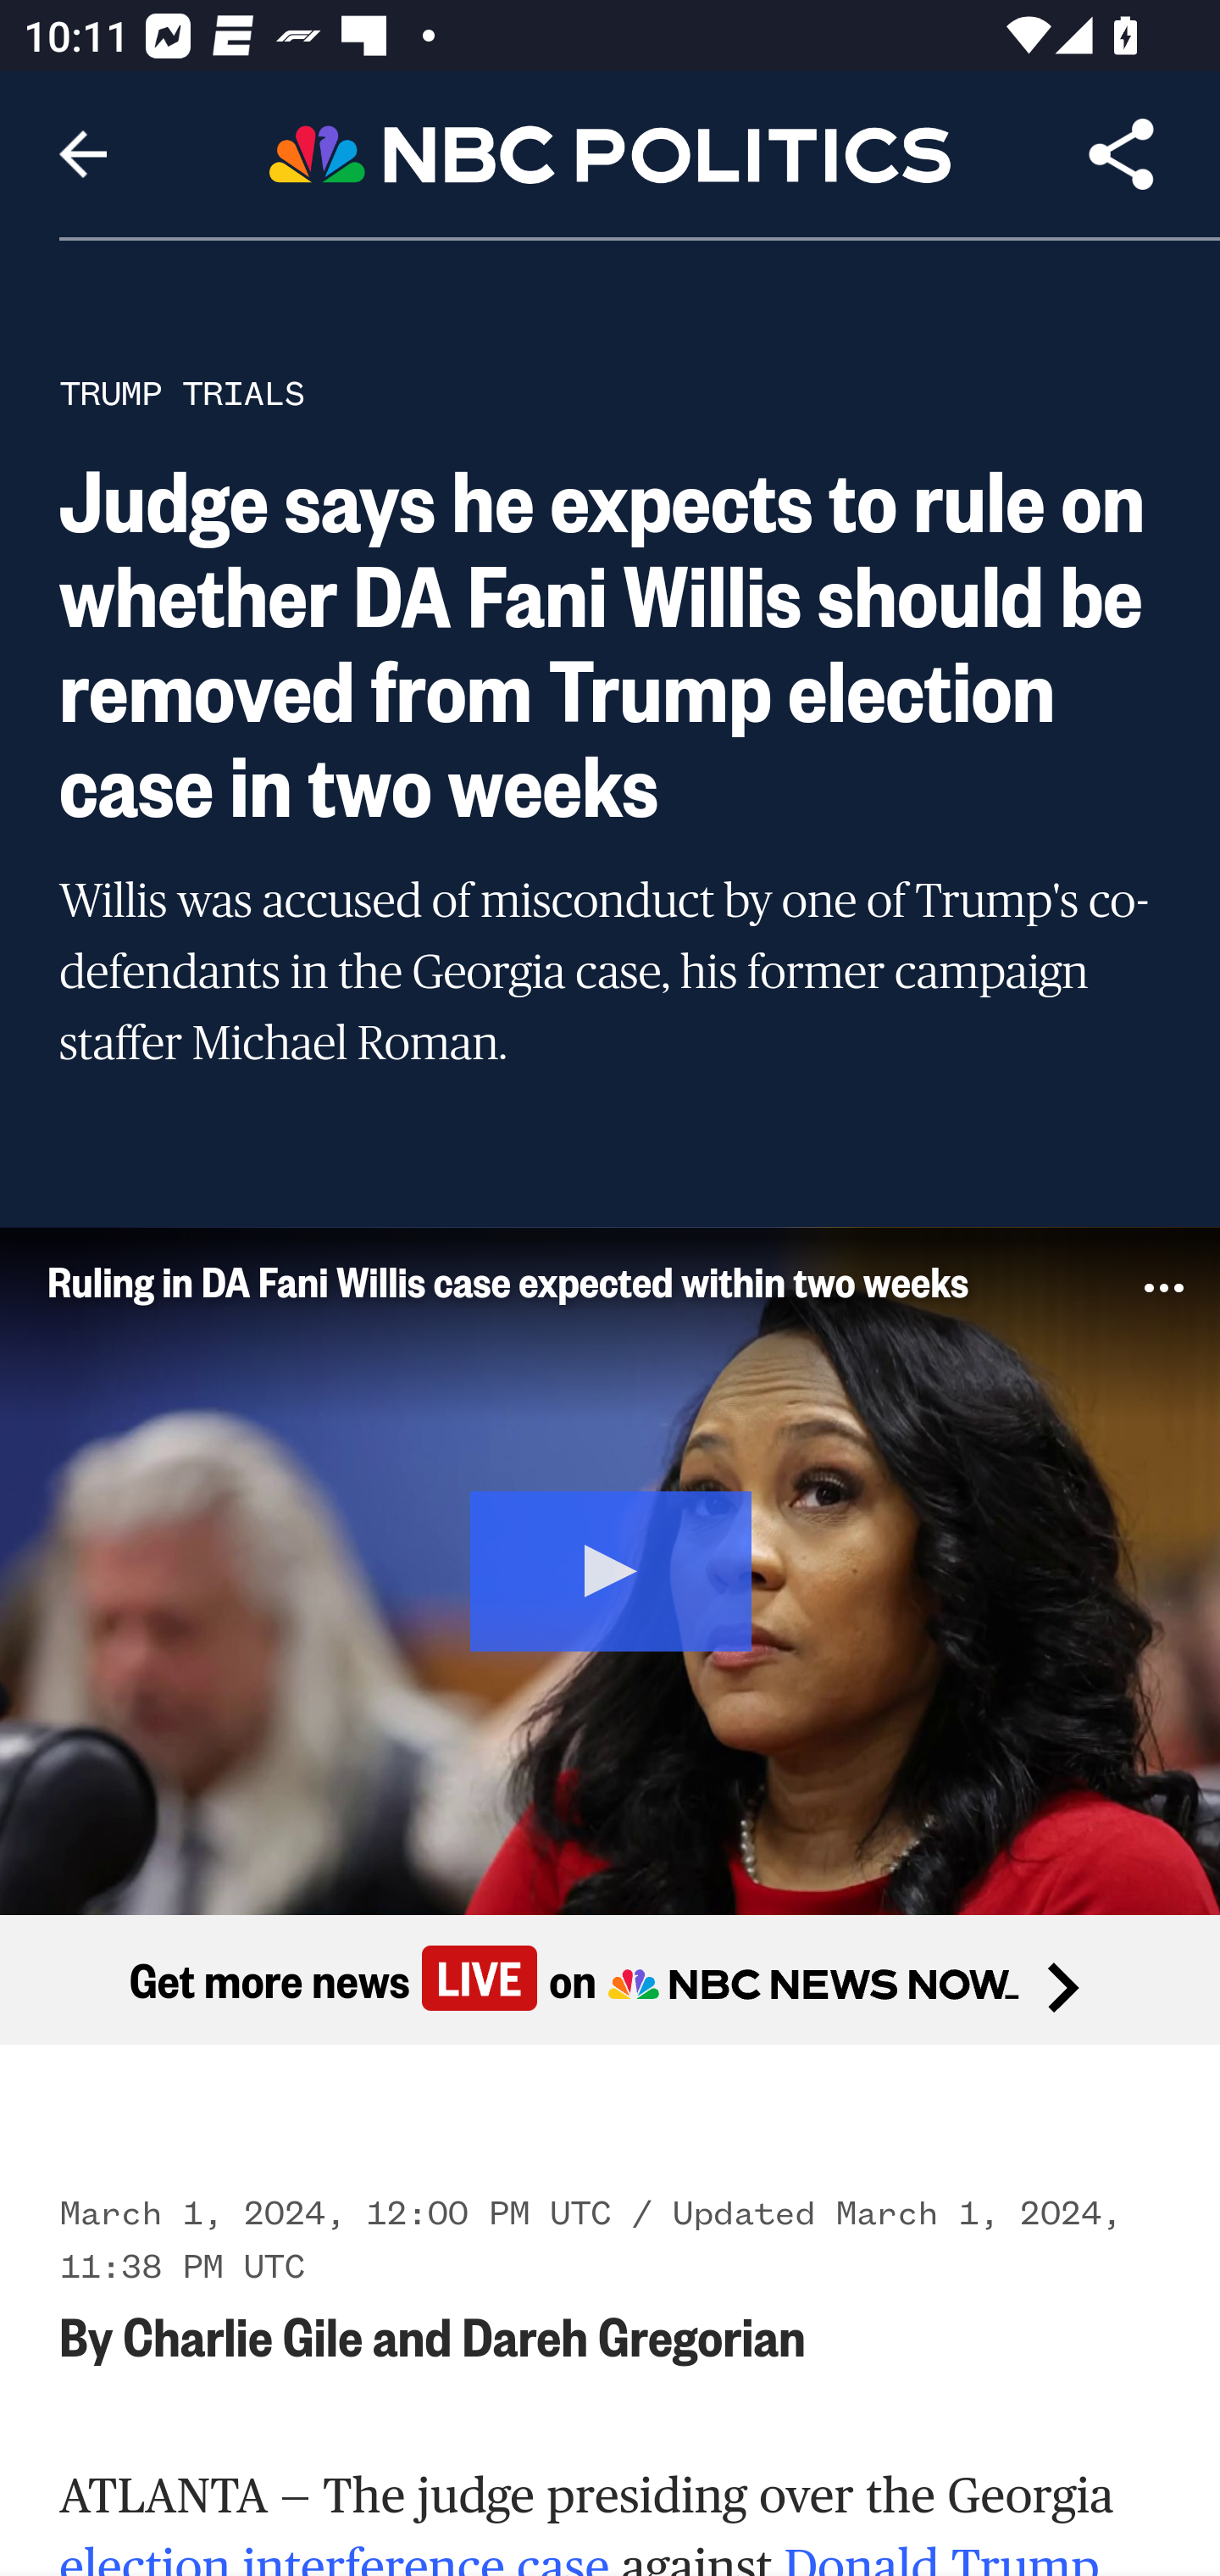 Image resolution: width=1220 pixels, height=2576 pixels. I want to click on Share Article, button, so click(1122, 154).